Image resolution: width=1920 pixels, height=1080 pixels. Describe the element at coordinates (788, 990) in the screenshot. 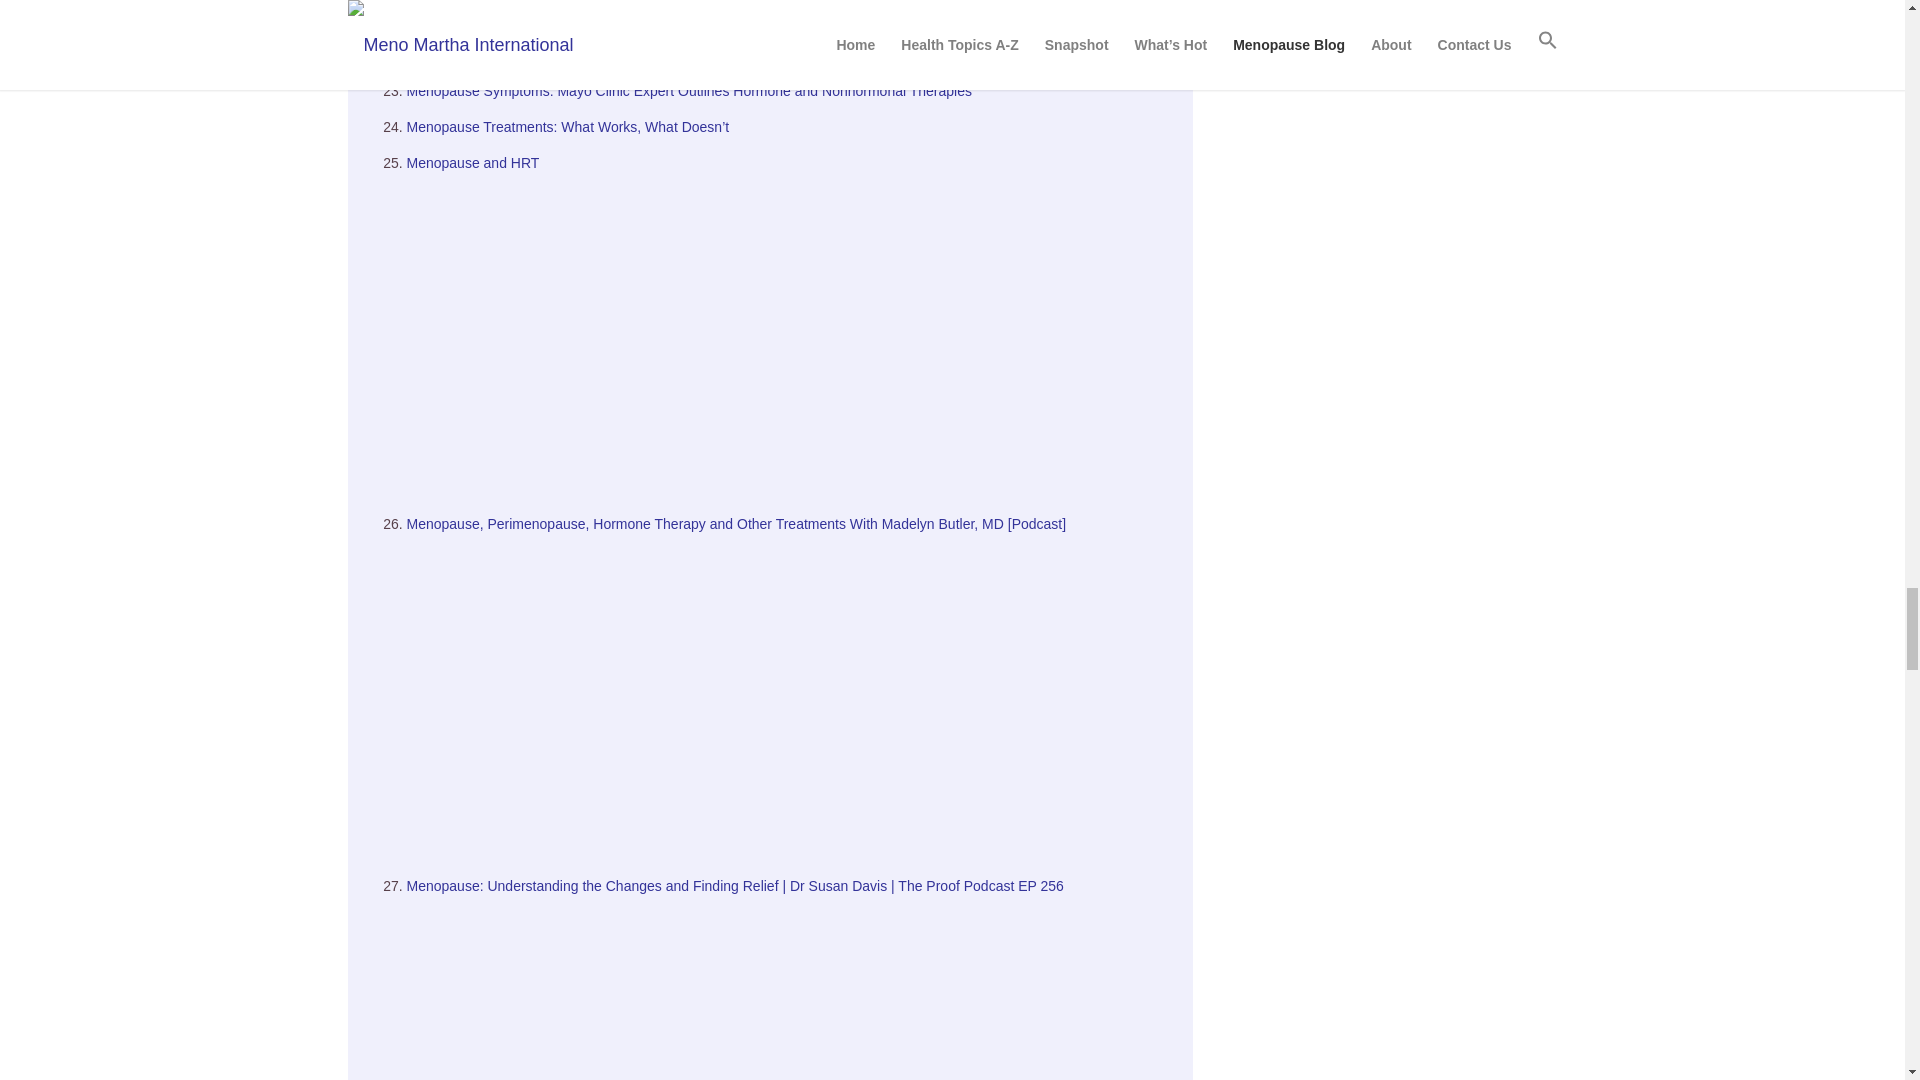

I see `YouTube video player` at that location.